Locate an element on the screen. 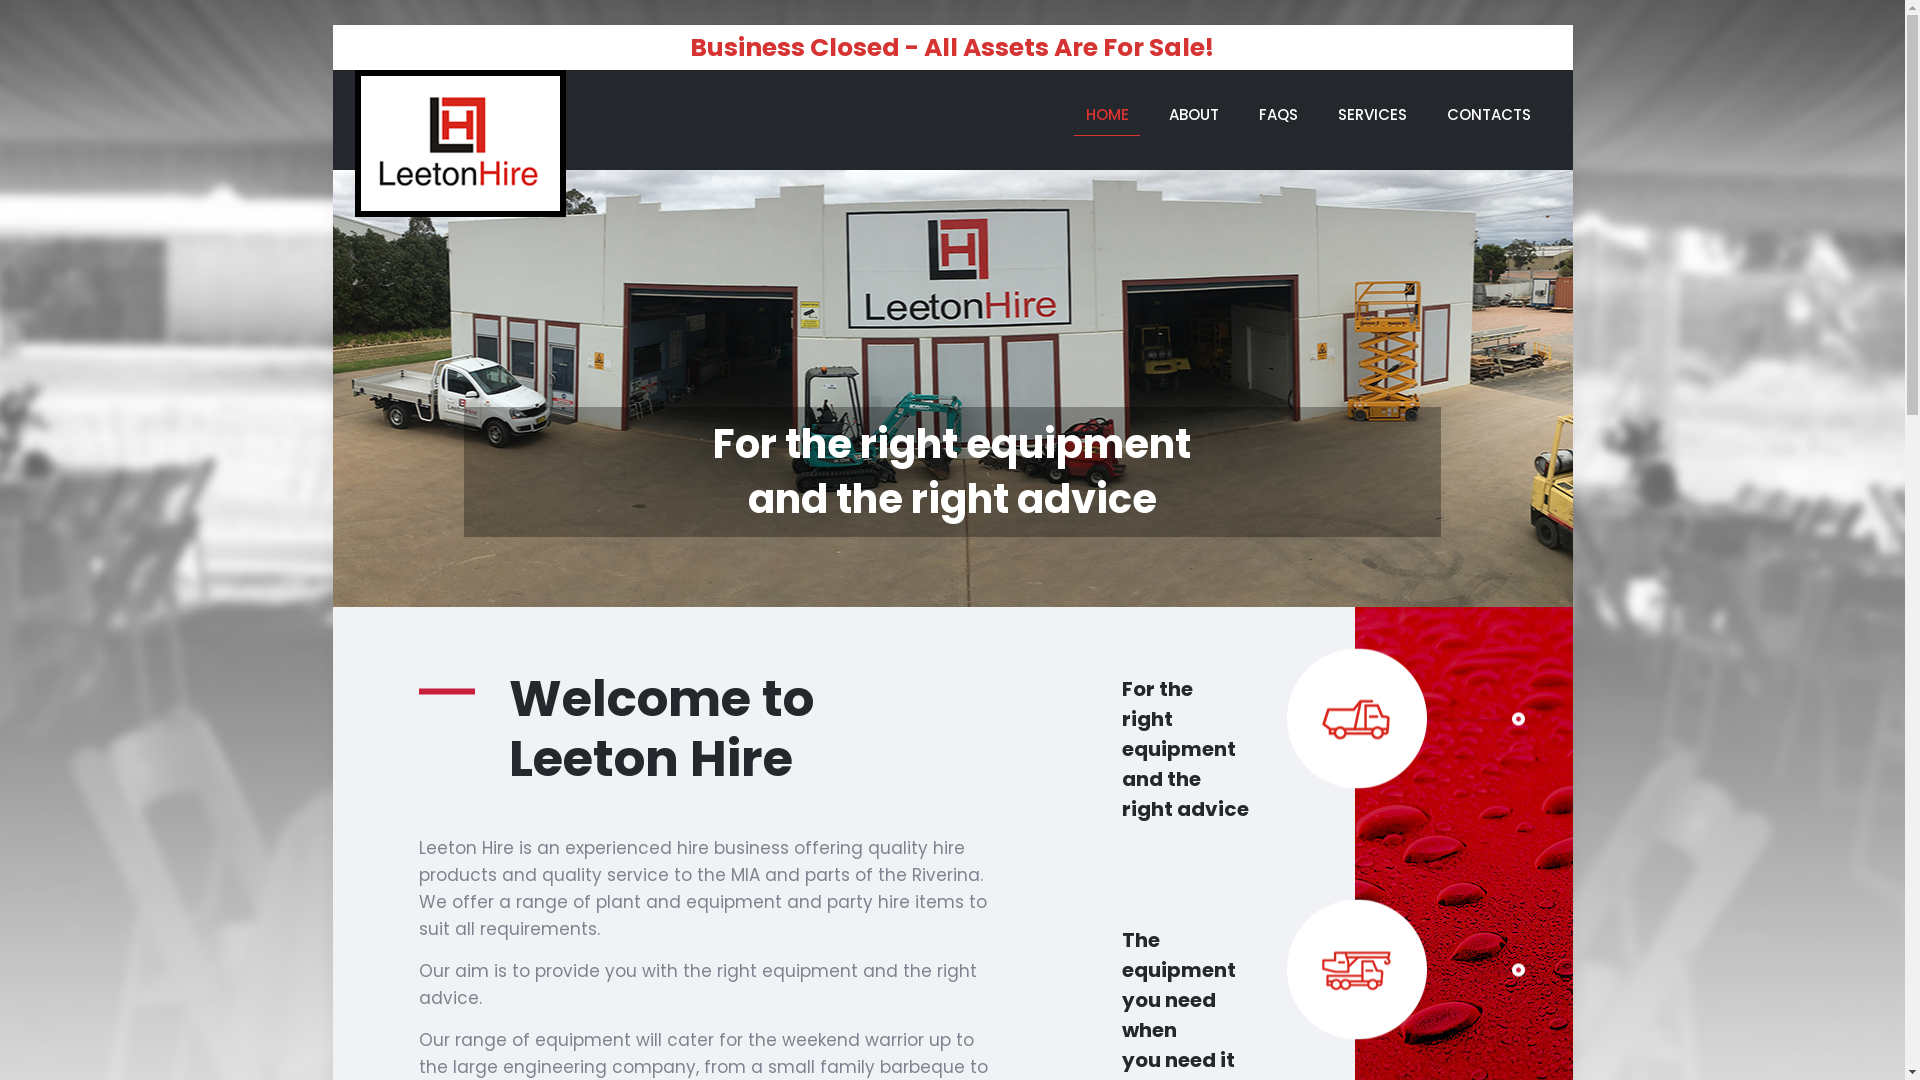 This screenshot has width=1920, height=1080. HOME is located at coordinates (1108, 115).